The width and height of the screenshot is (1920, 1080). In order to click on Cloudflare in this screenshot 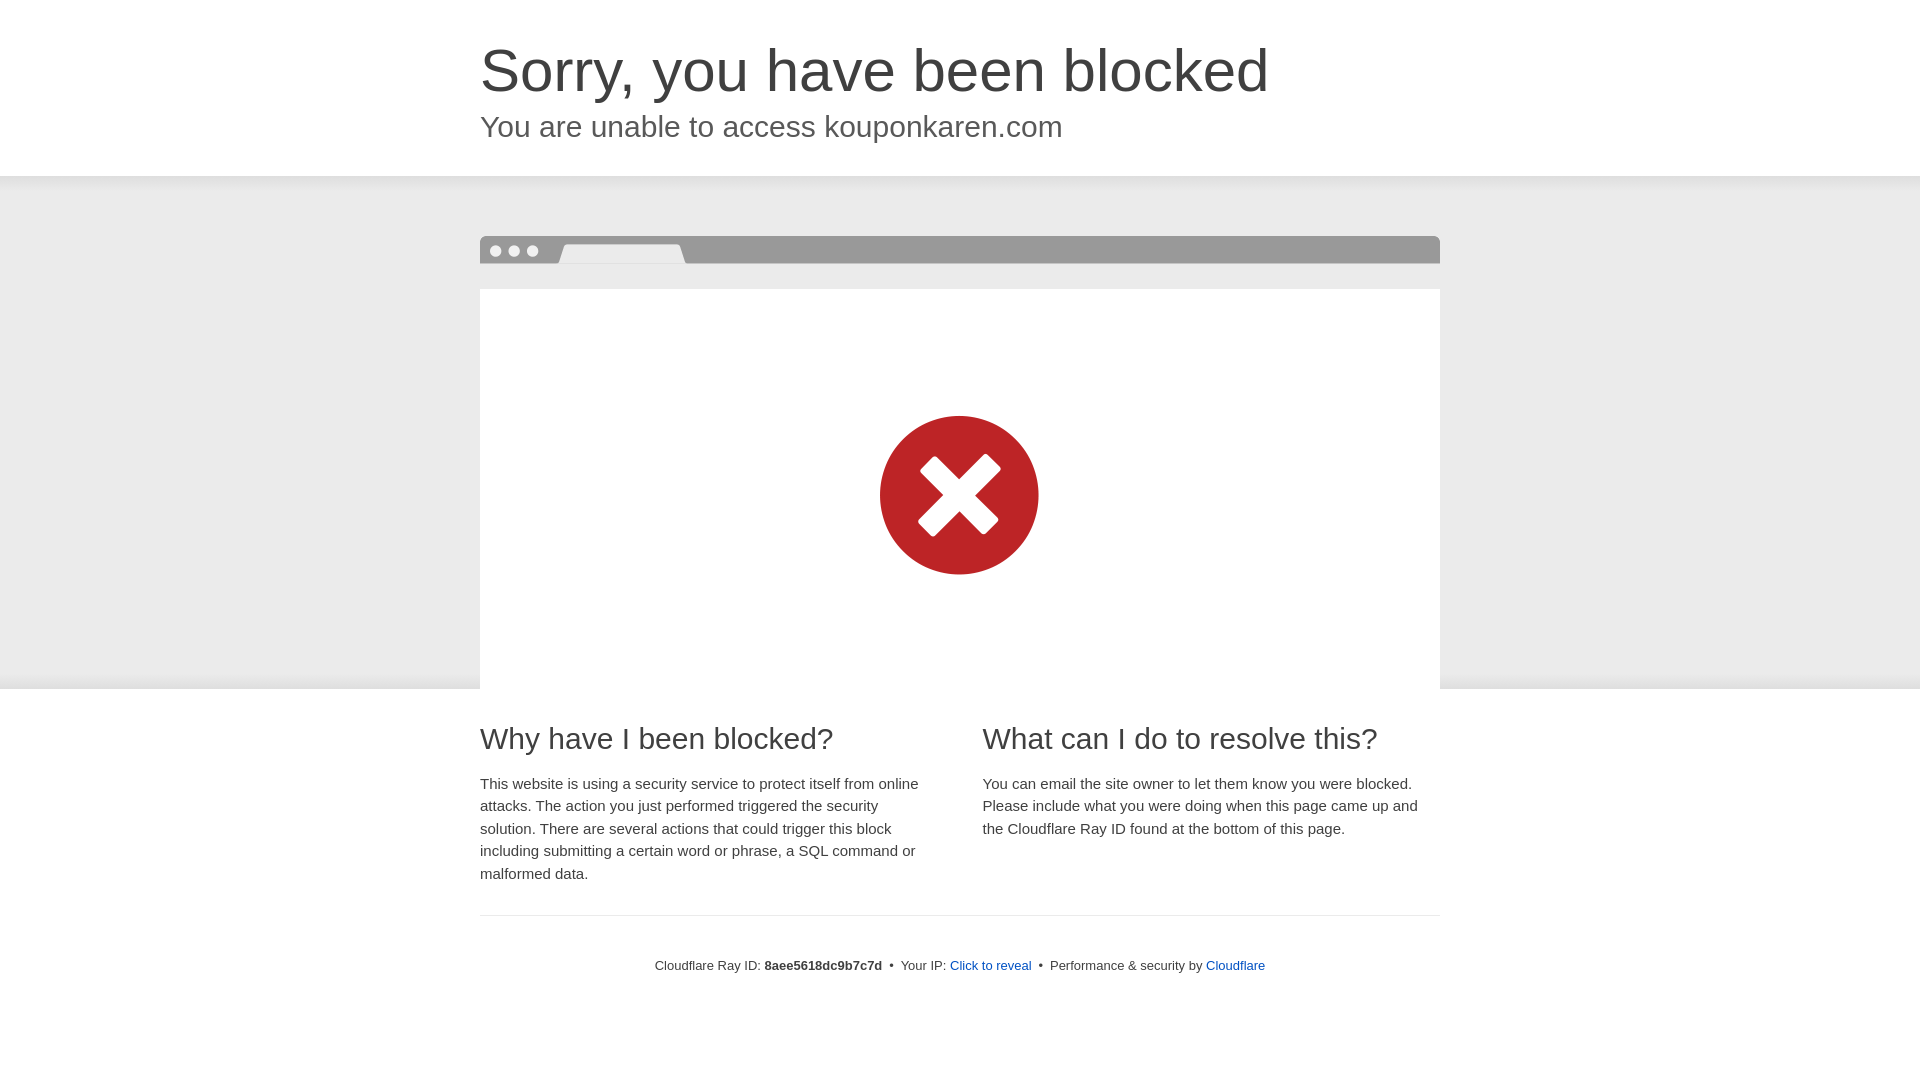, I will do `click(1235, 965)`.